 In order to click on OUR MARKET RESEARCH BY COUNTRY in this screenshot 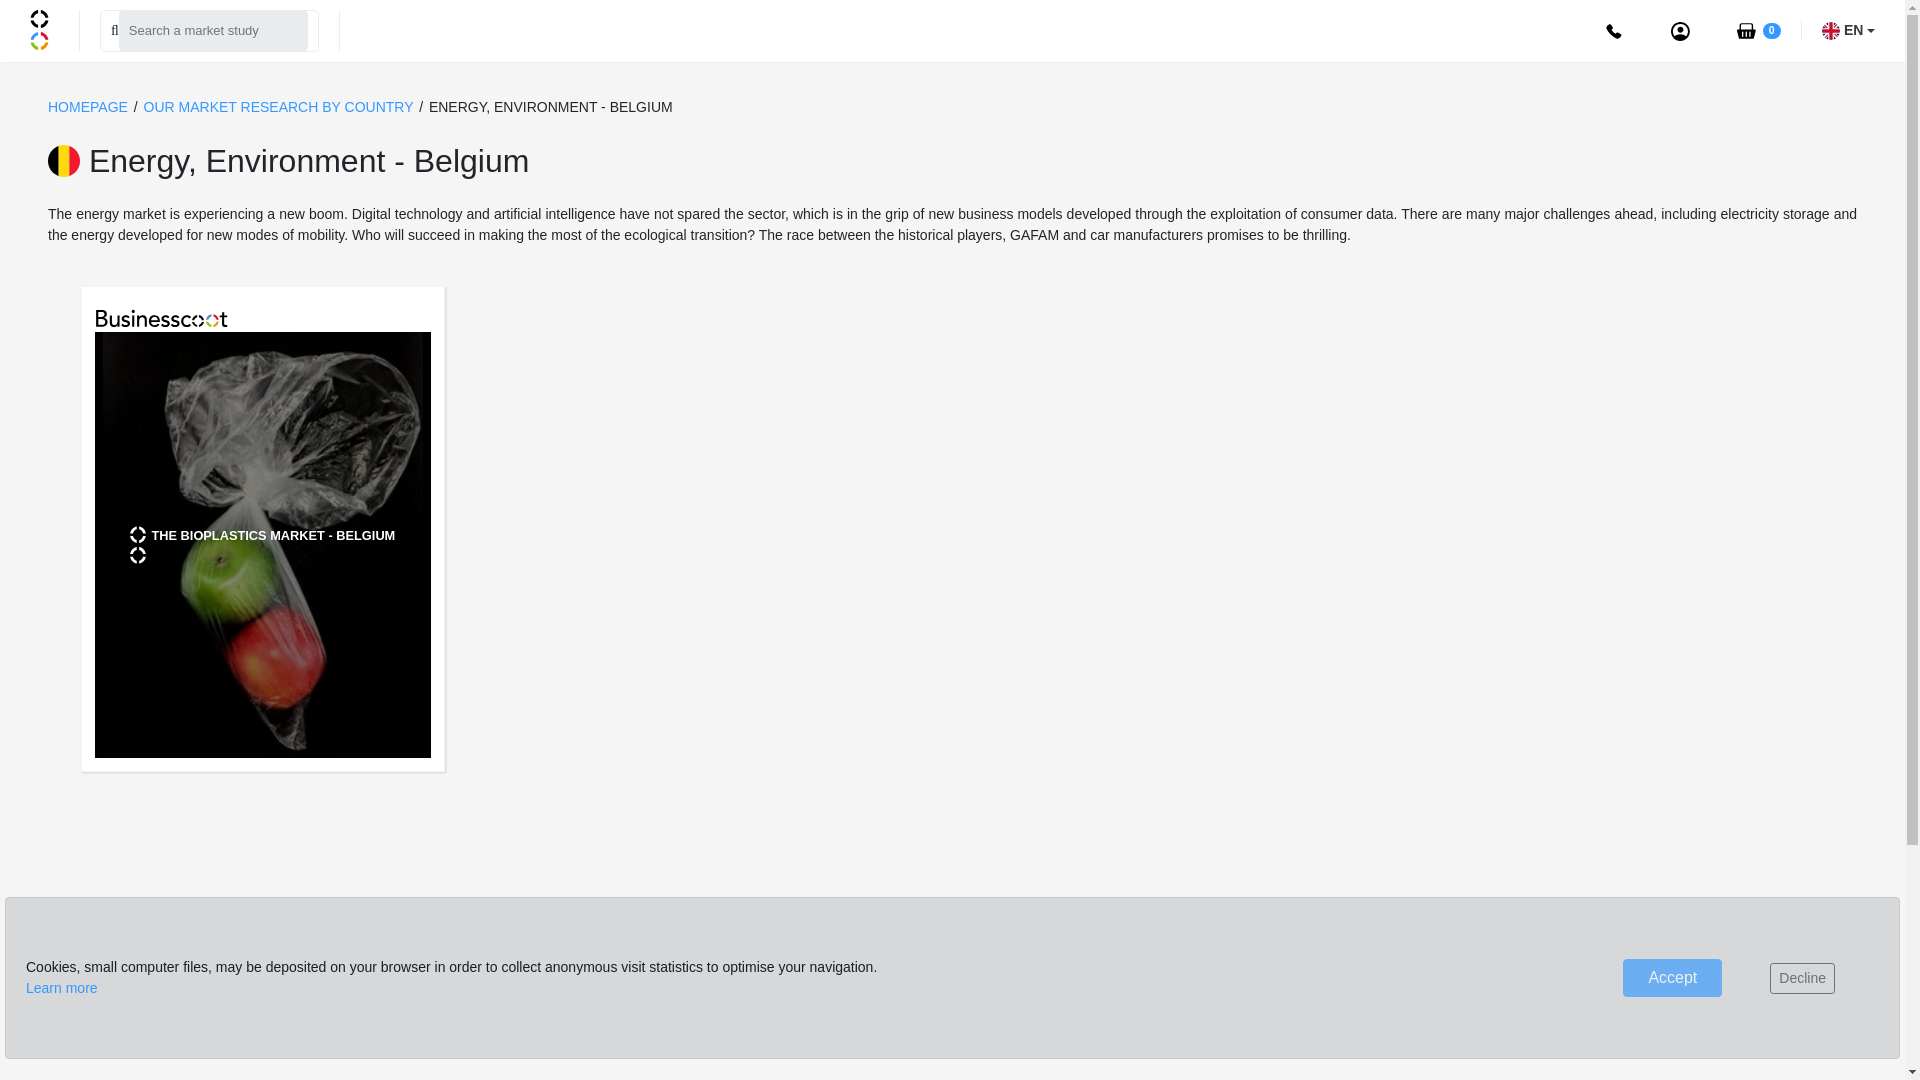, I will do `click(281, 106)`.